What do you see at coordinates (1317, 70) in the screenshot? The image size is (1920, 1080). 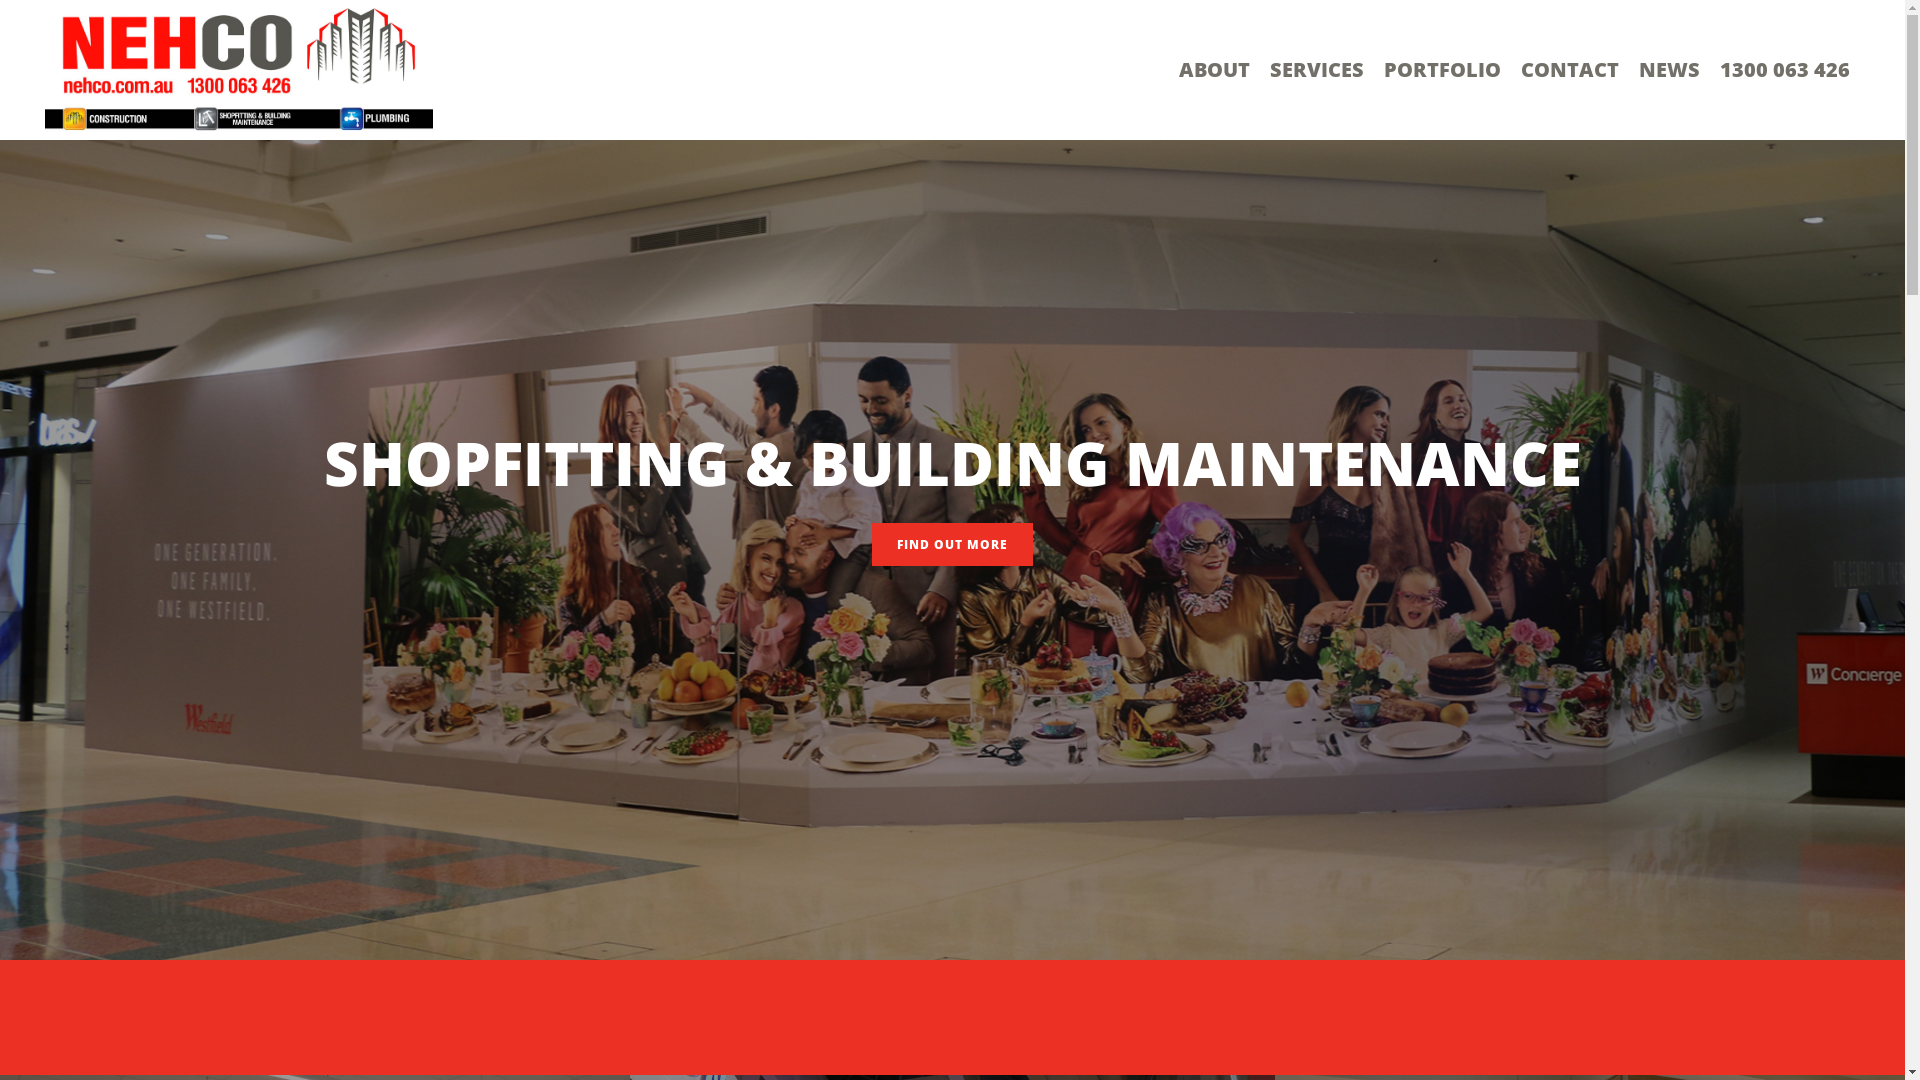 I see `SERVICES` at bounding box center [1317, 70].